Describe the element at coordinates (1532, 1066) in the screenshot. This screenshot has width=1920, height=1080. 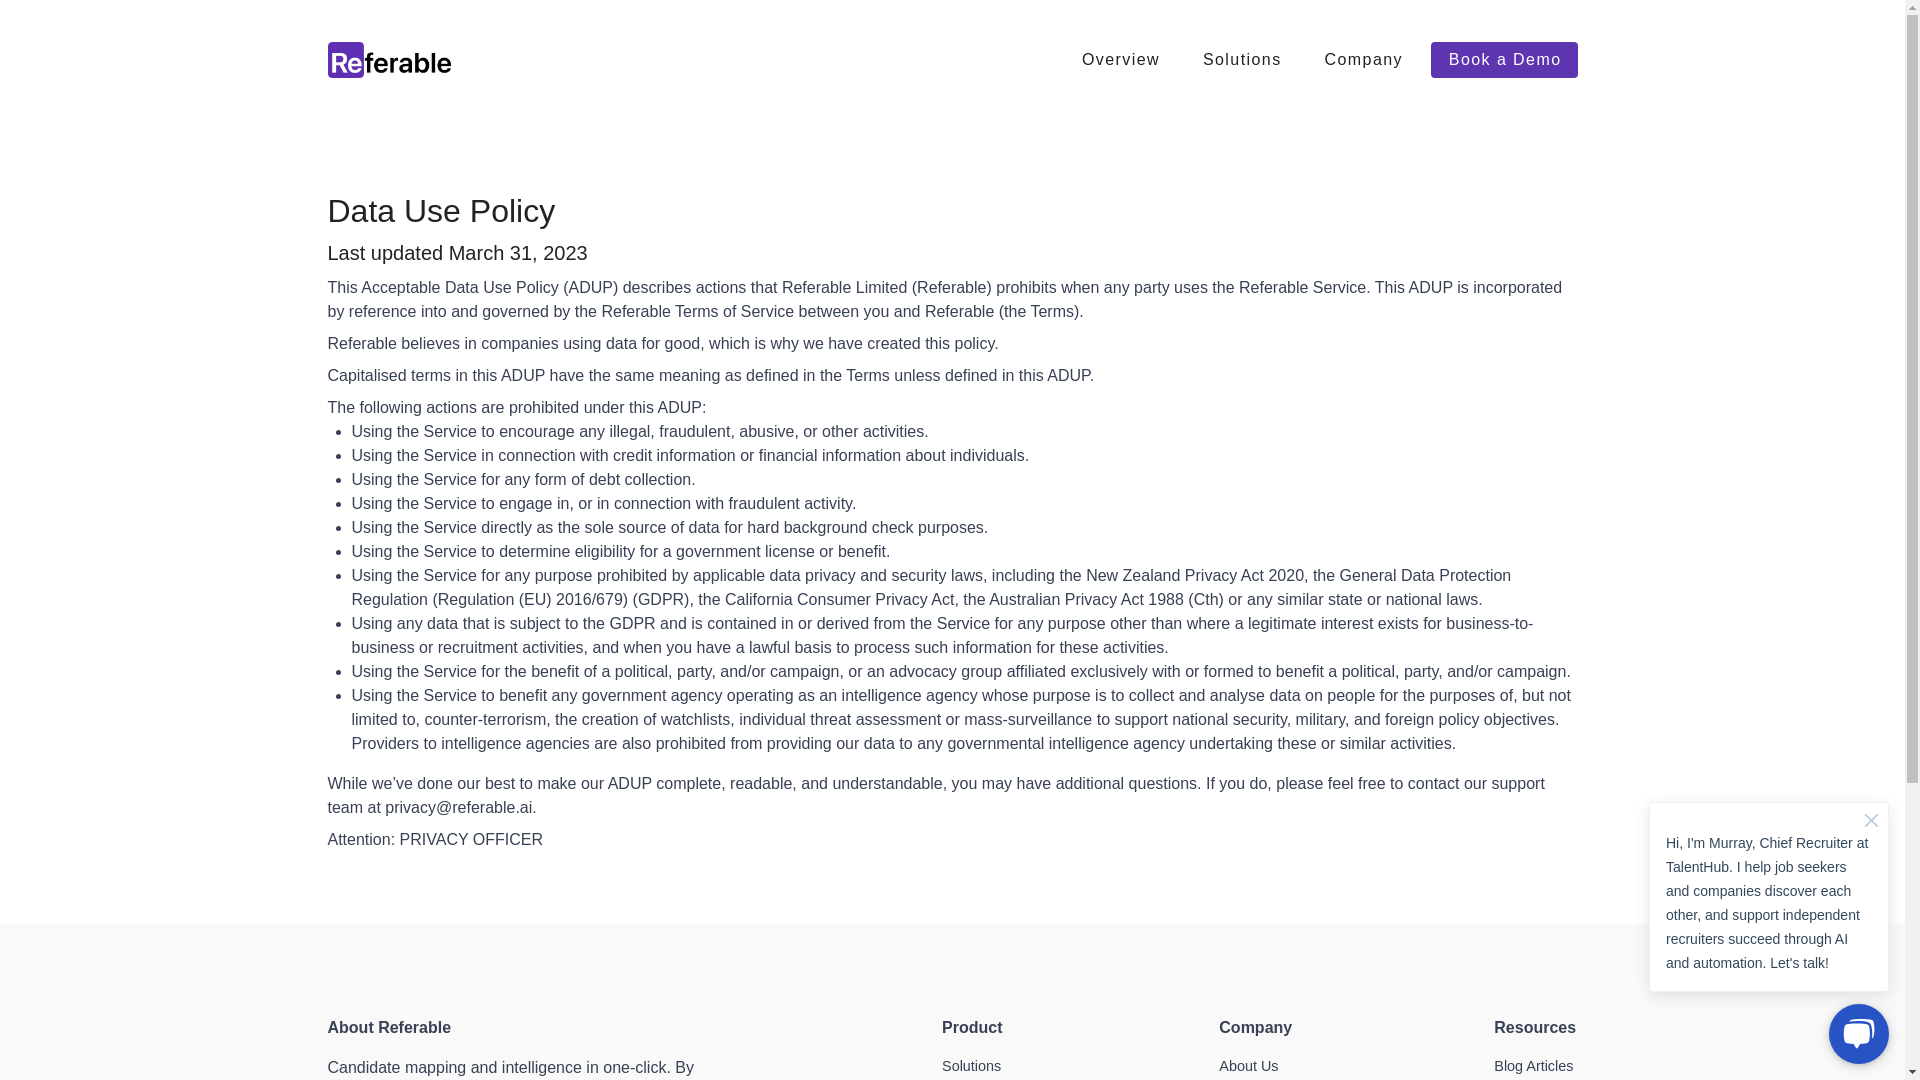
I see `Blog Articles` at that location.